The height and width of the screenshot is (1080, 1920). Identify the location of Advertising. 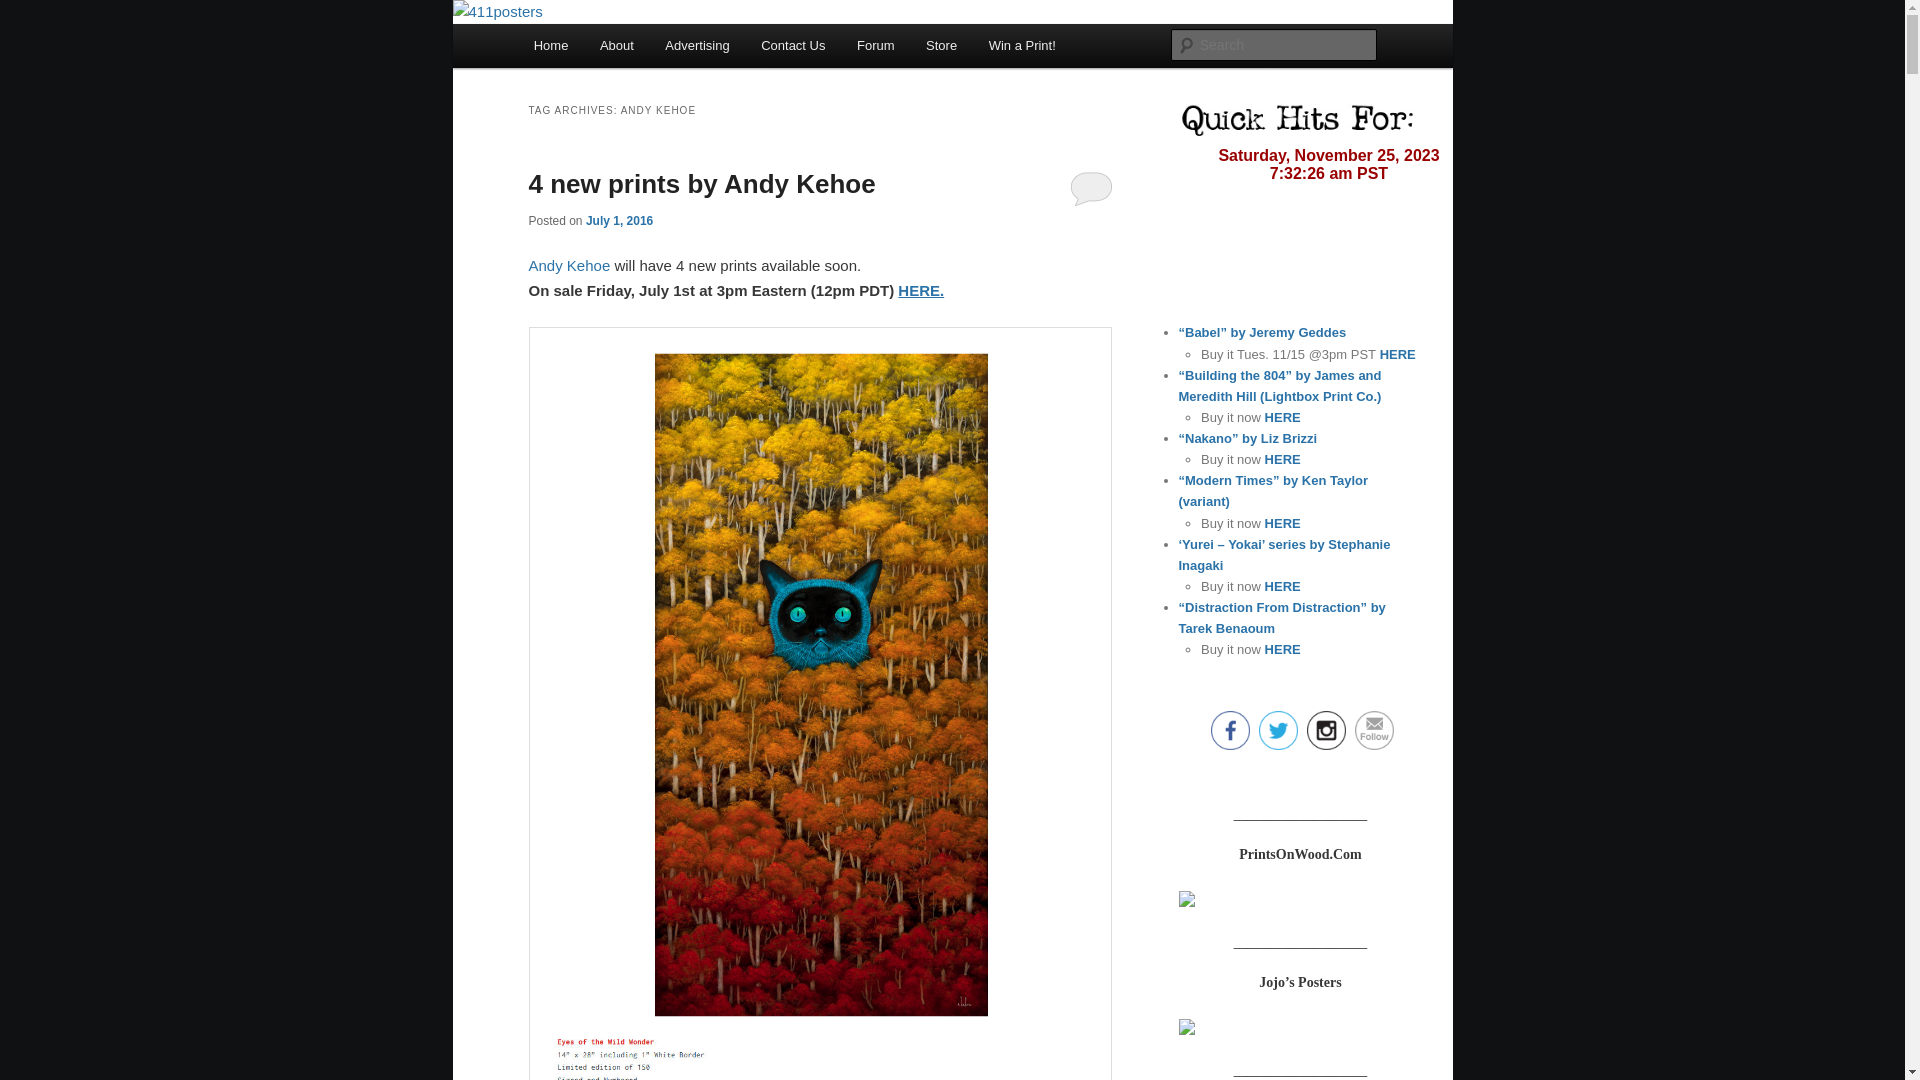
(698, 46).